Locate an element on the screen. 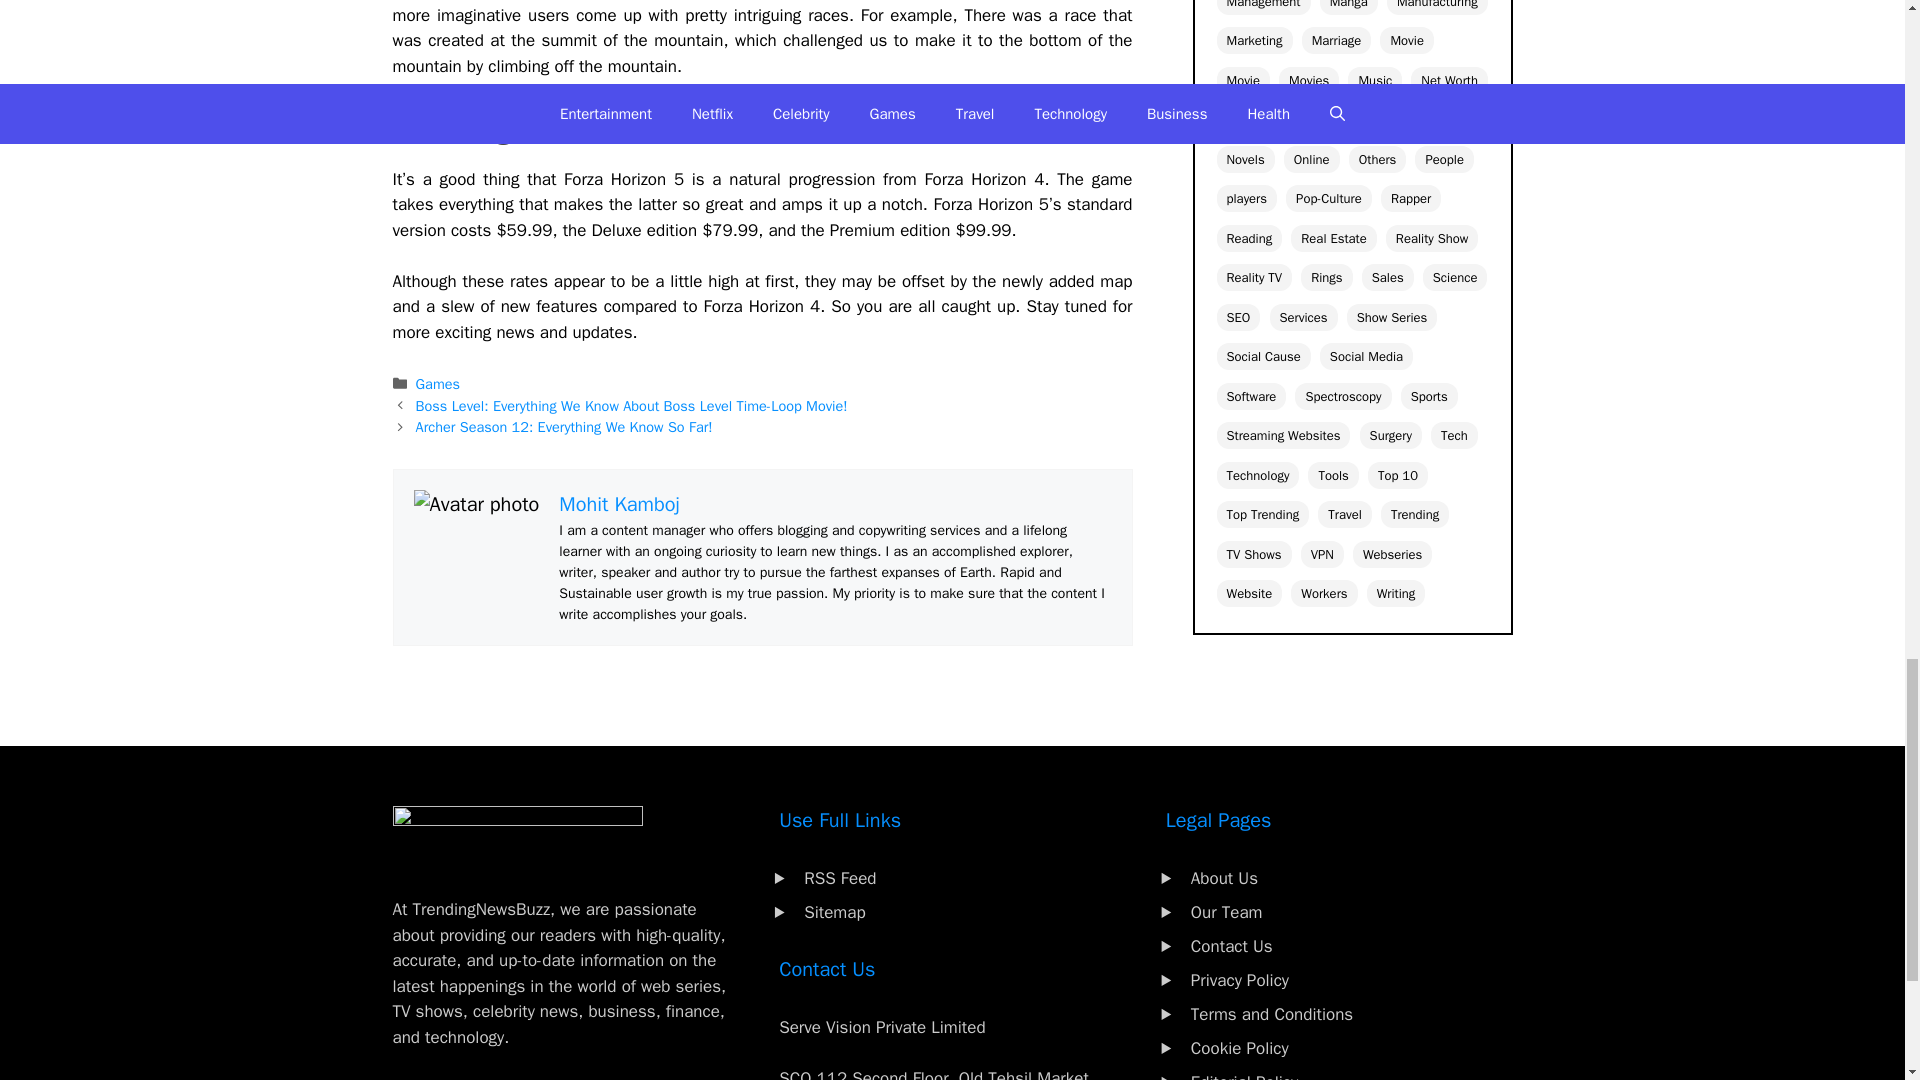 The image size is (1920, 1080). Games is located at coordinates (438, 384).